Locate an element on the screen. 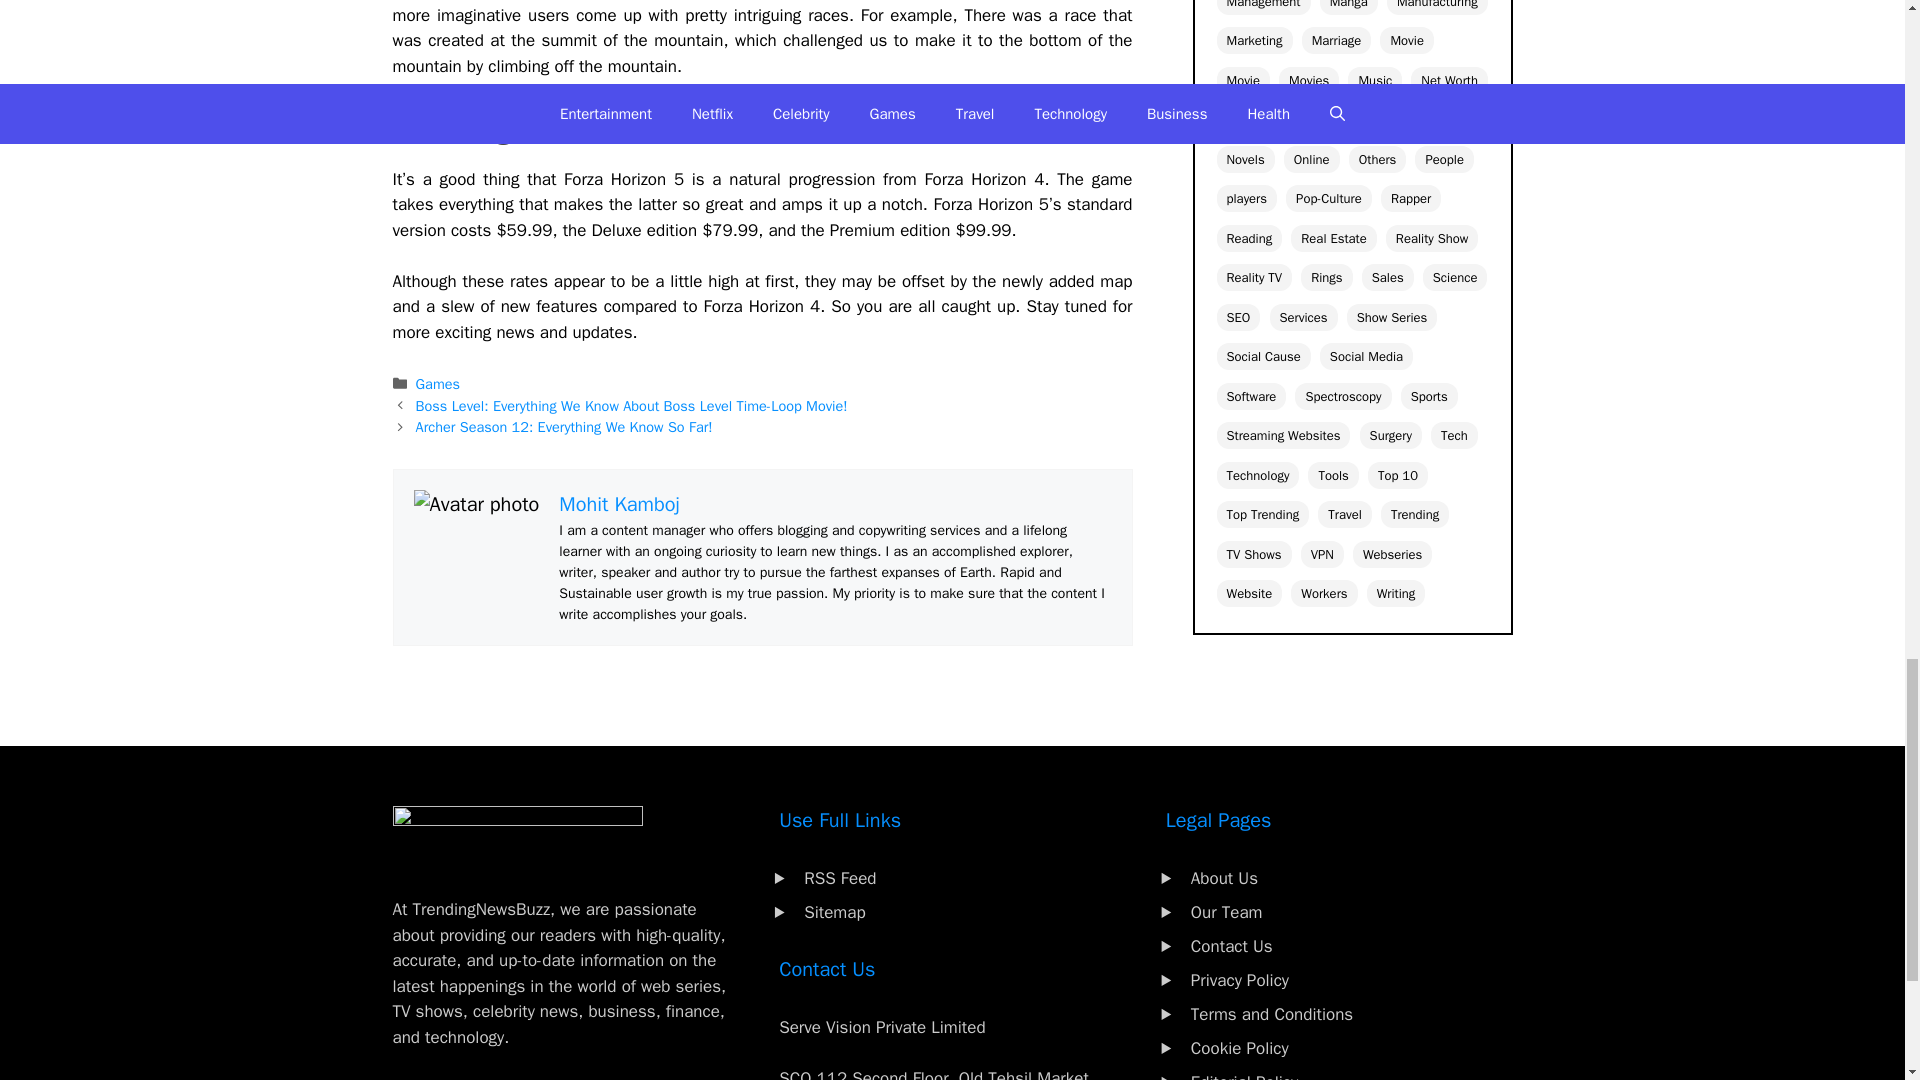 The image size is (1920, 1080). Games is located at coordinates (438, 384).